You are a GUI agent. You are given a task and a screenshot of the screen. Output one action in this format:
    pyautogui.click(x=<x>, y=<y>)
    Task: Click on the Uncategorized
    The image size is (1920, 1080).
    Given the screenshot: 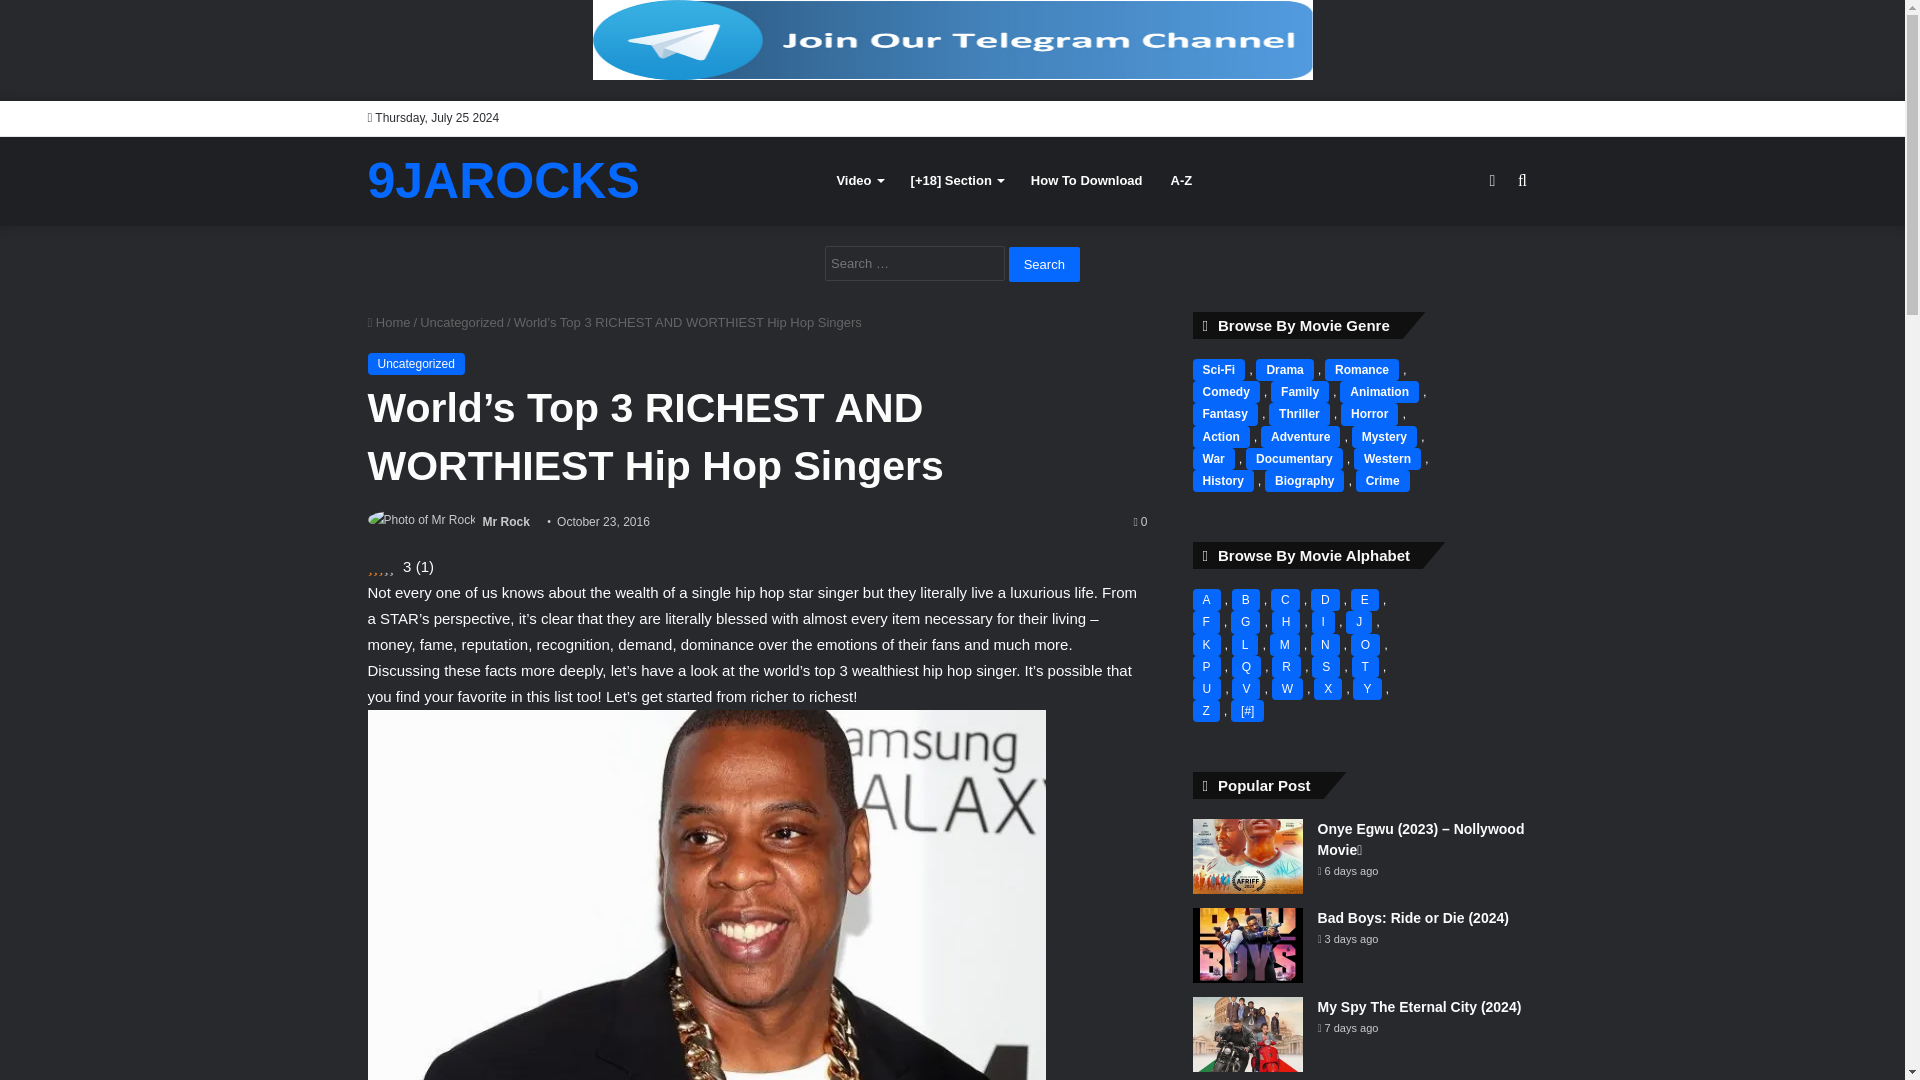 What is the action you would take?
    pyautogui.click(x=462, y=322)
    